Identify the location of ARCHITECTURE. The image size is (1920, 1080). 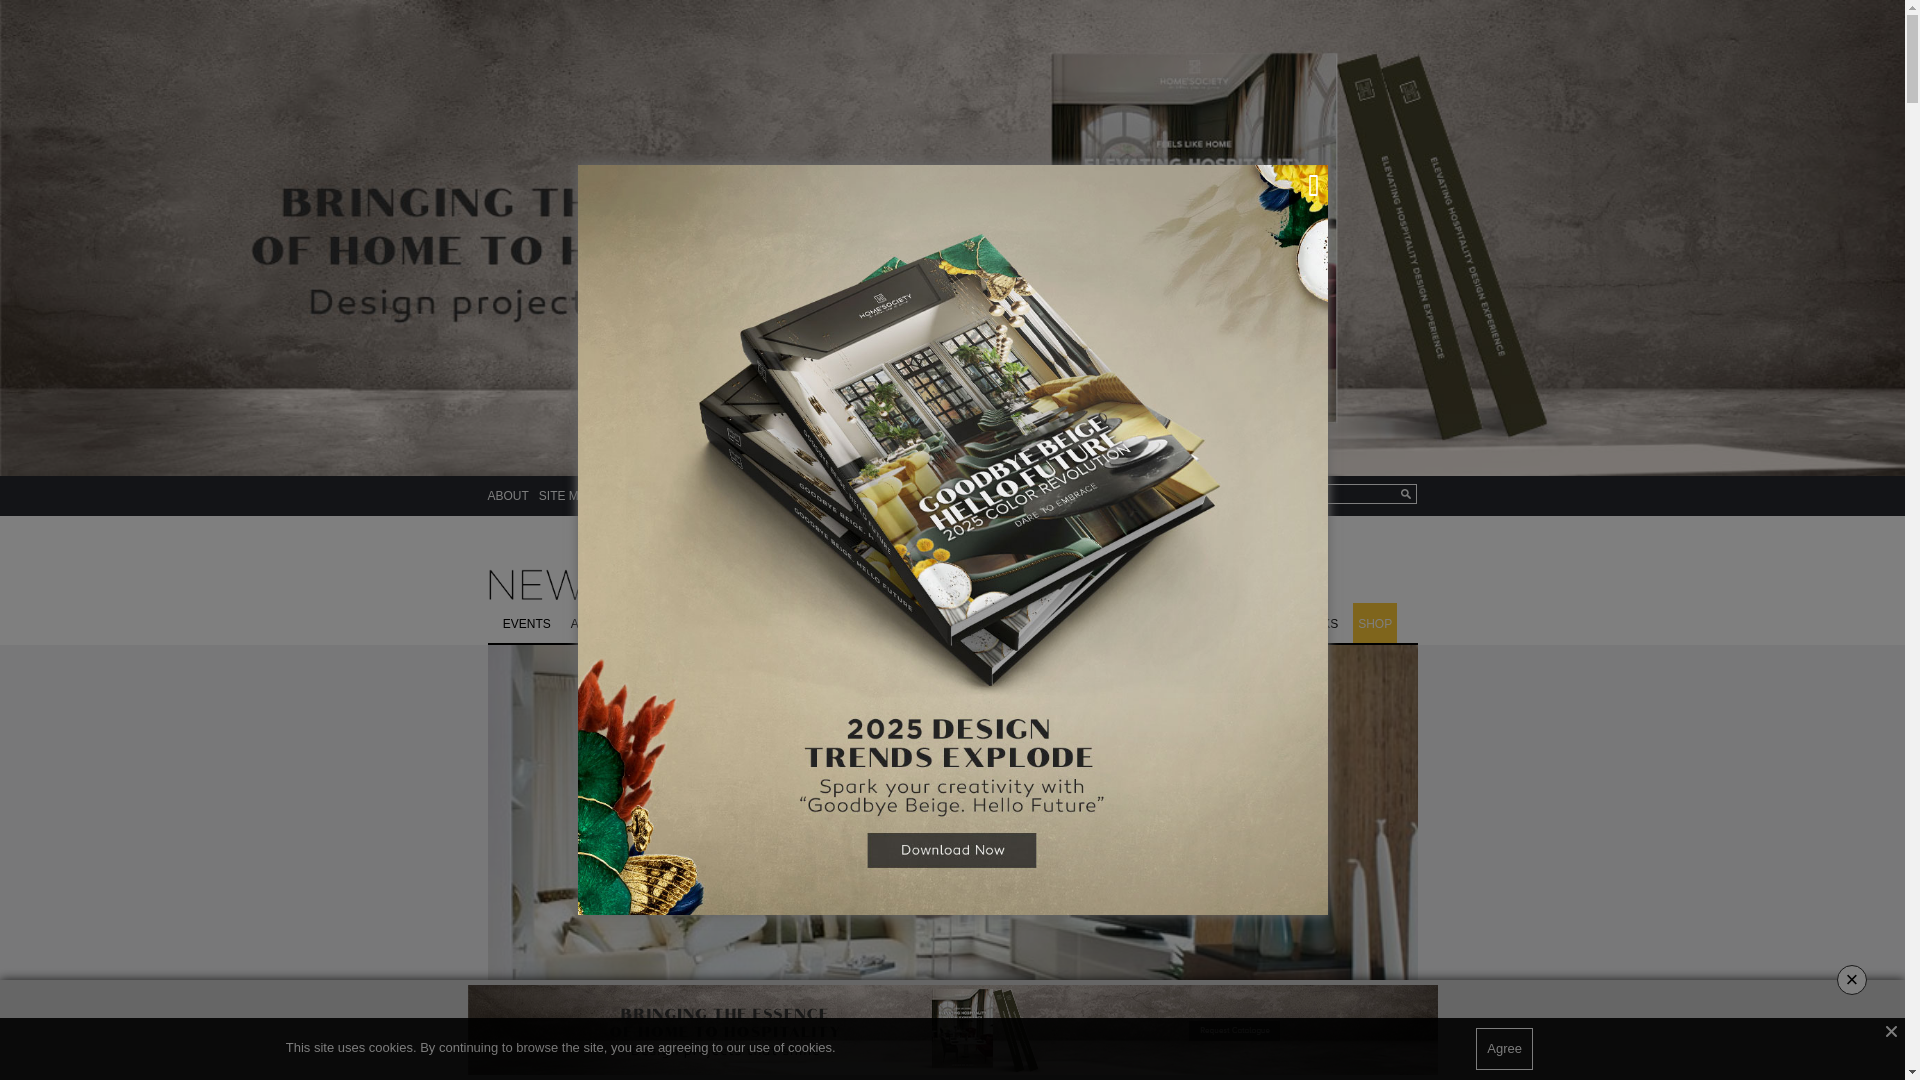
(618, 622).